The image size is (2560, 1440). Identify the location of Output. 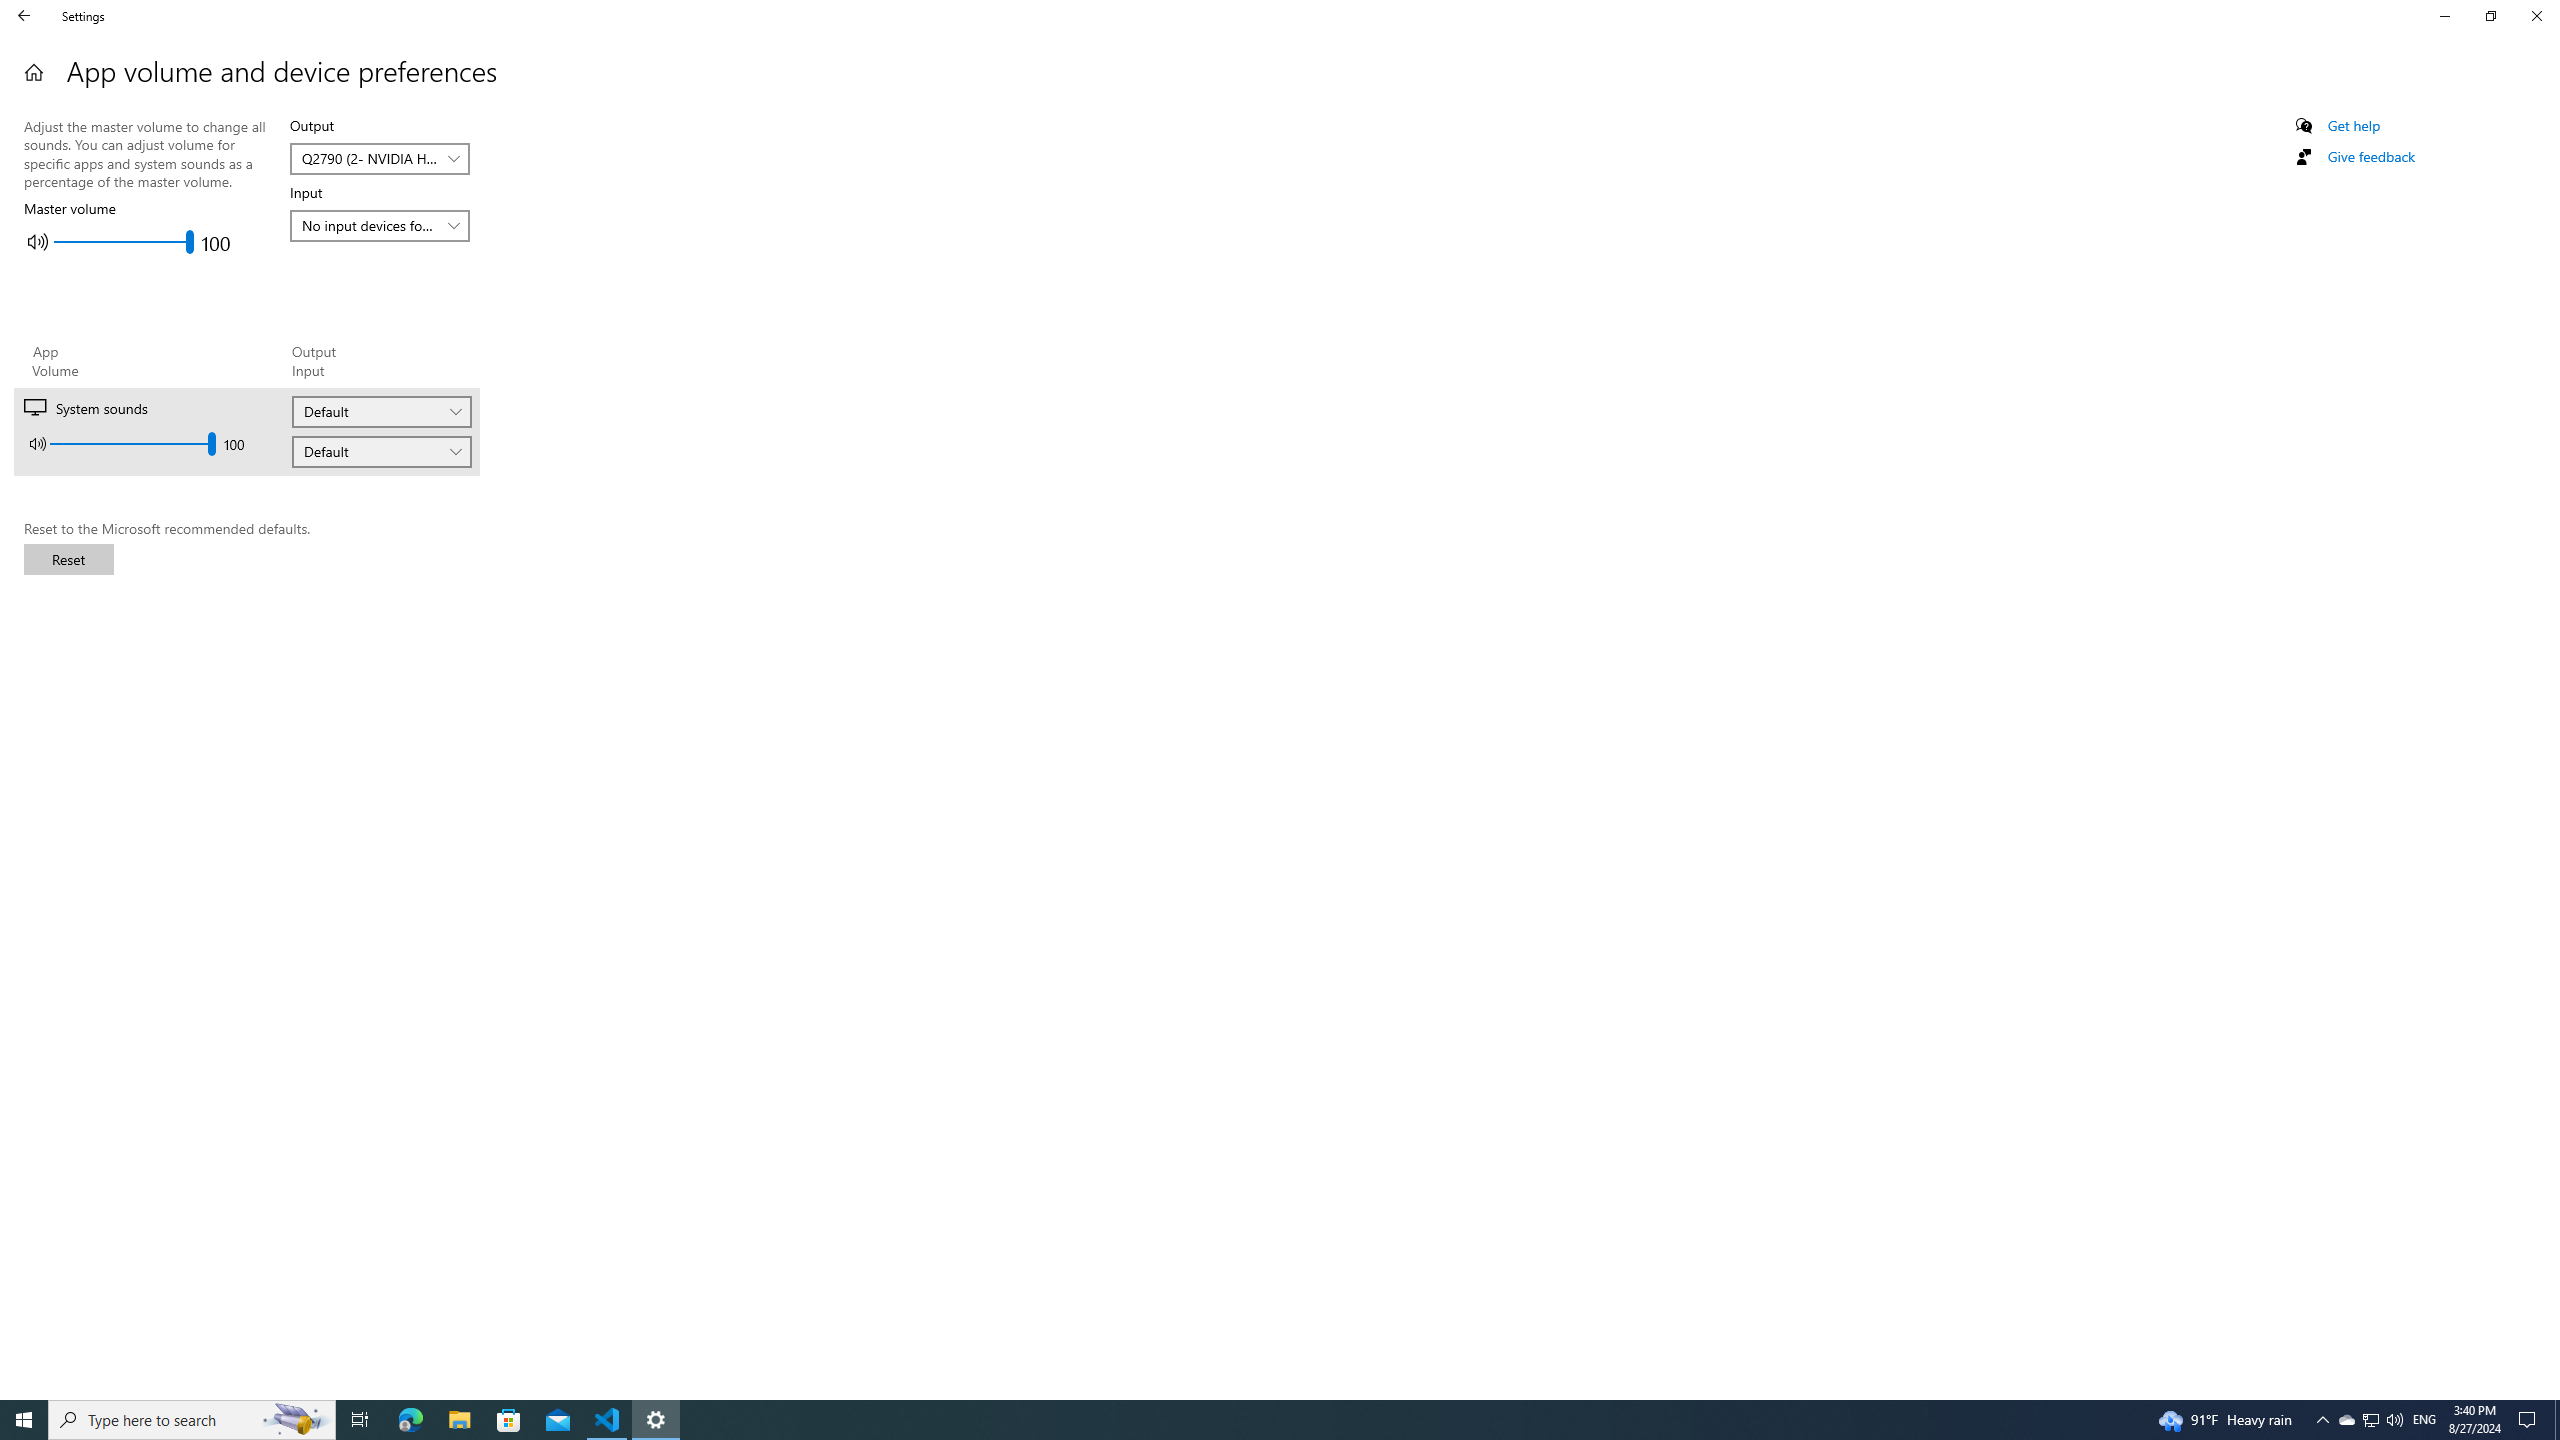
(381, 412).